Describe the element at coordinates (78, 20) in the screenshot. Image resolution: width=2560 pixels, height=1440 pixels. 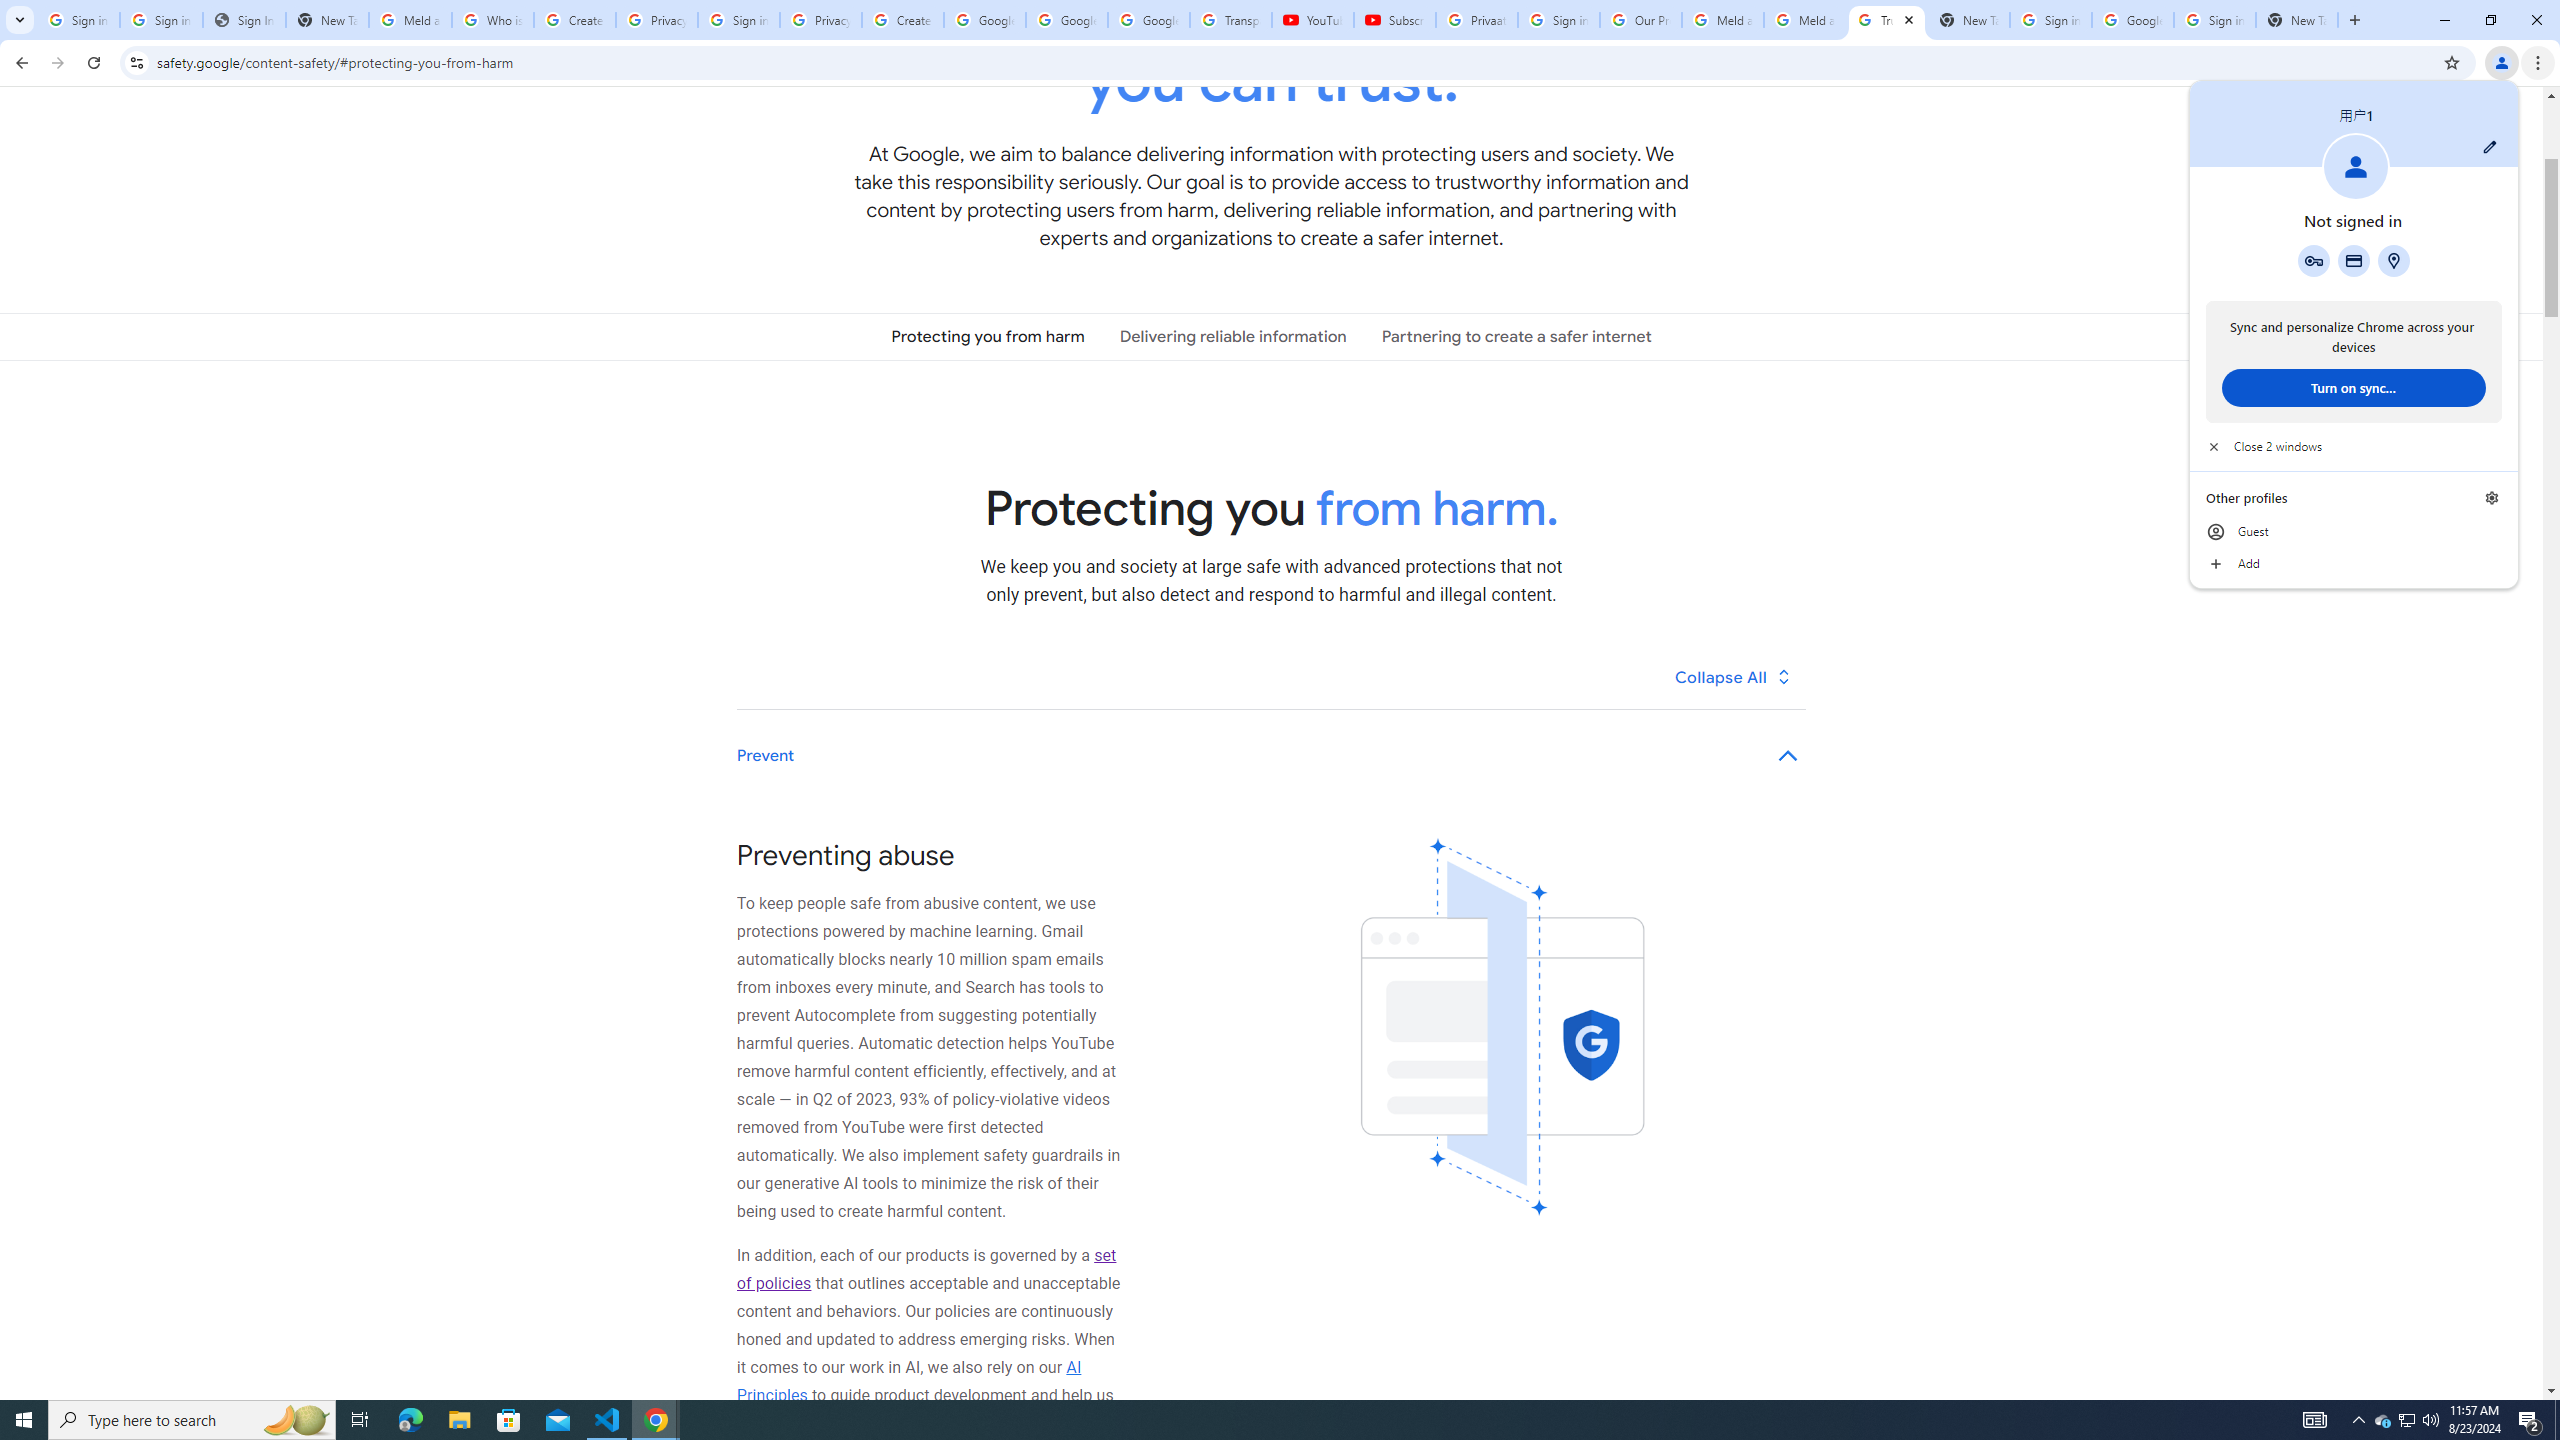
I see `Partnering to create a safer internet` at that location.